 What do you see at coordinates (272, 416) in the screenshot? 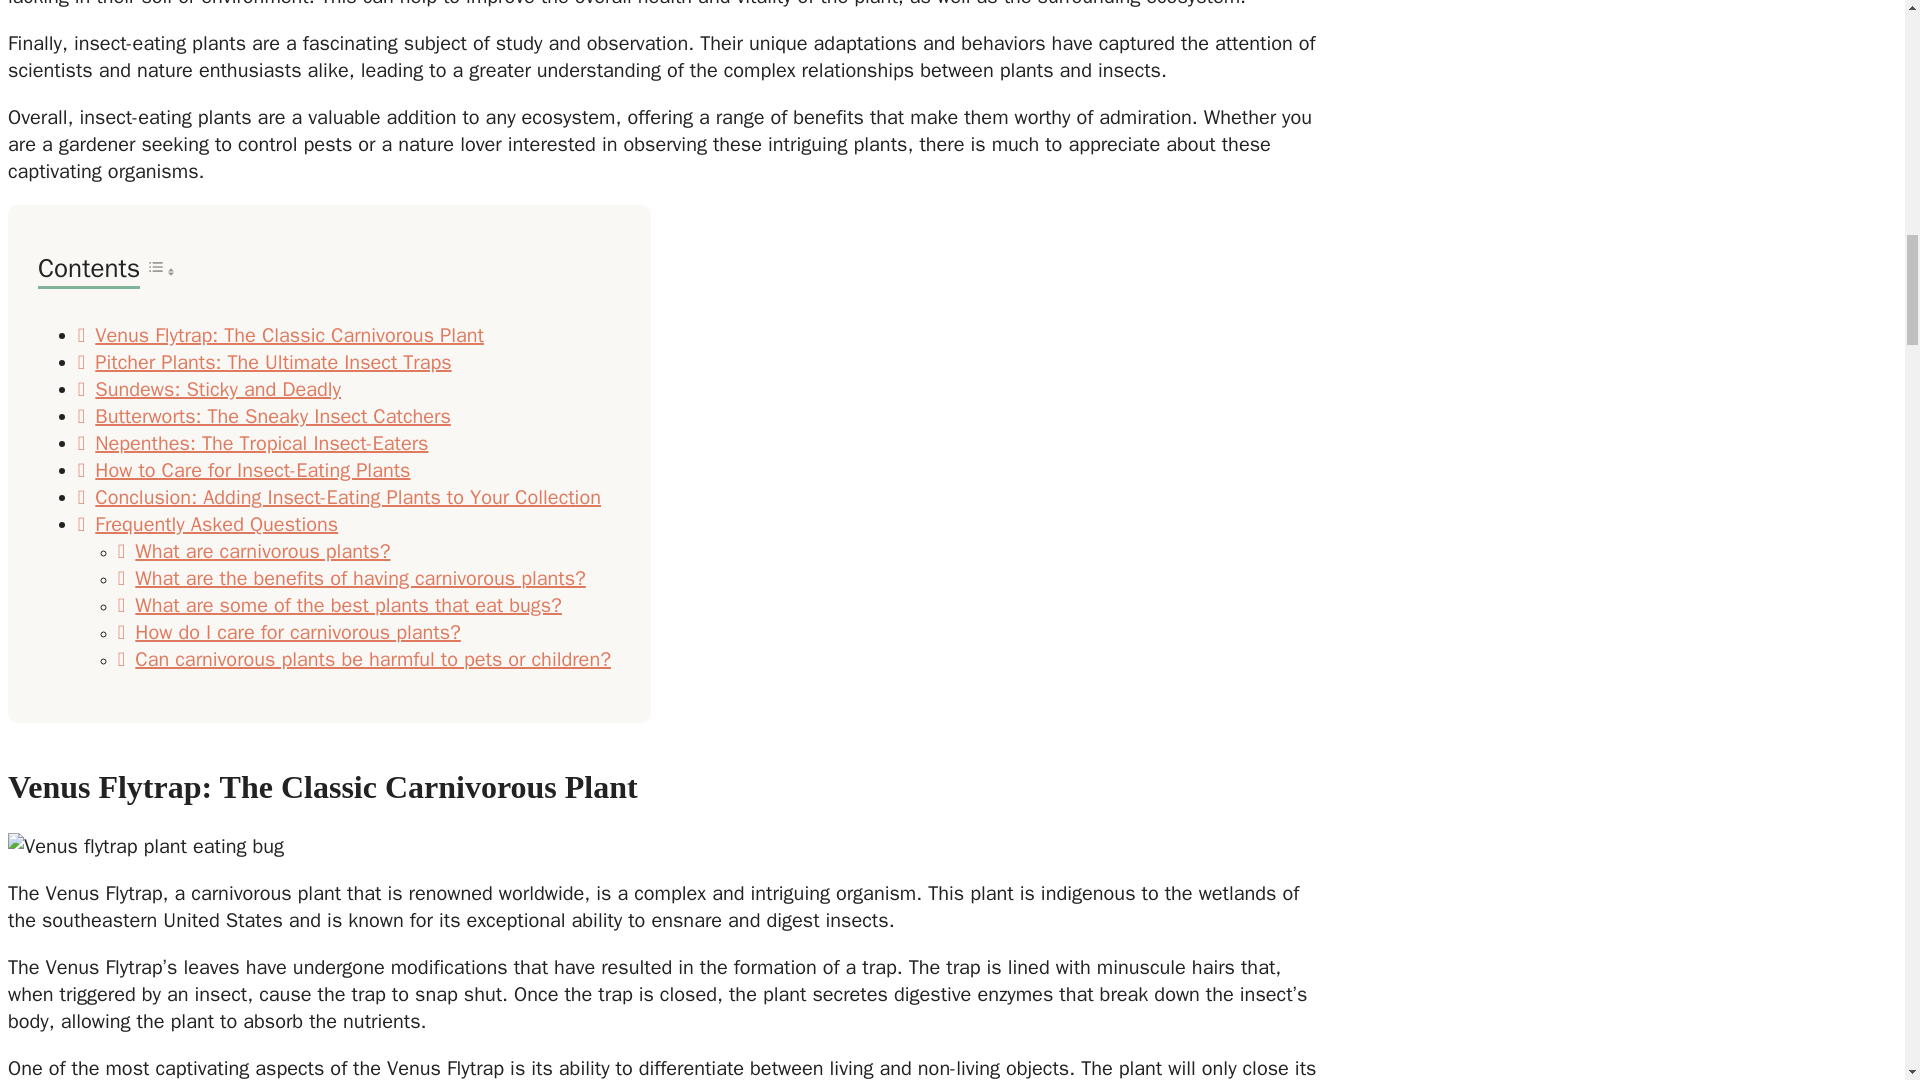
I see `Butterworts: The Sneaky Insect Catchers` at bounding box center [272, 416].